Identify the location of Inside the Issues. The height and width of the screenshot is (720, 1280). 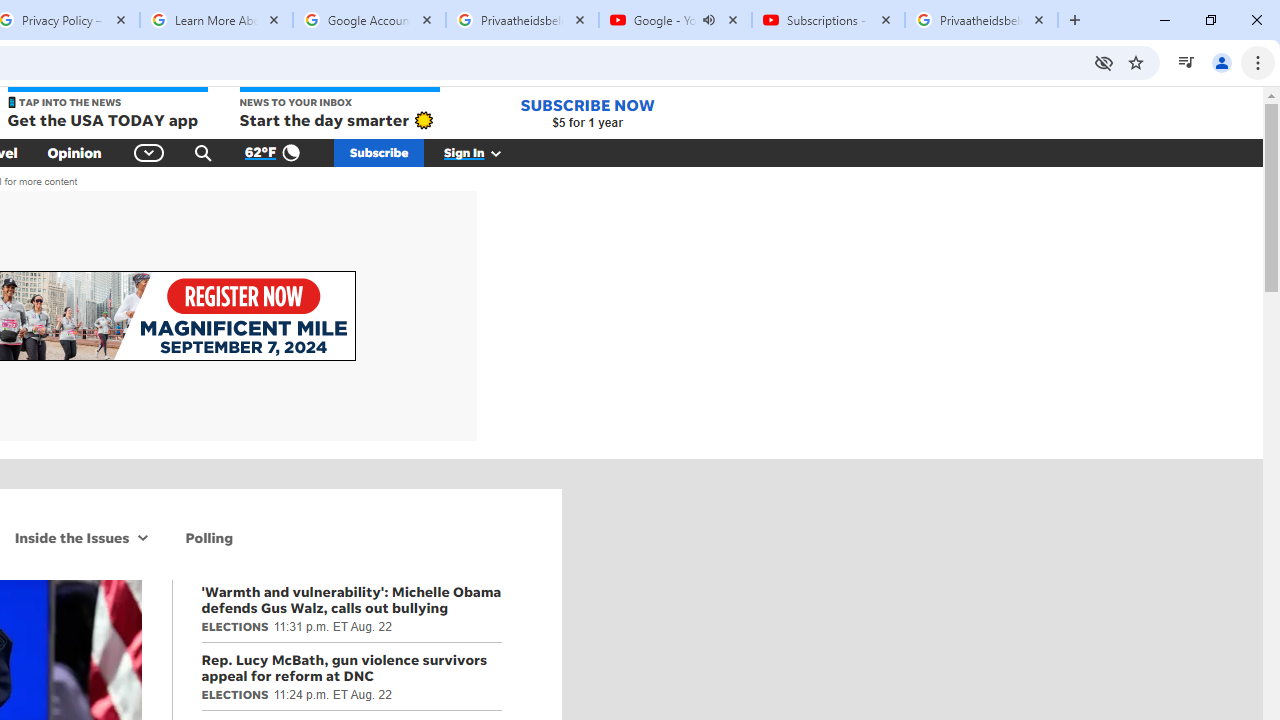
(68, 537).